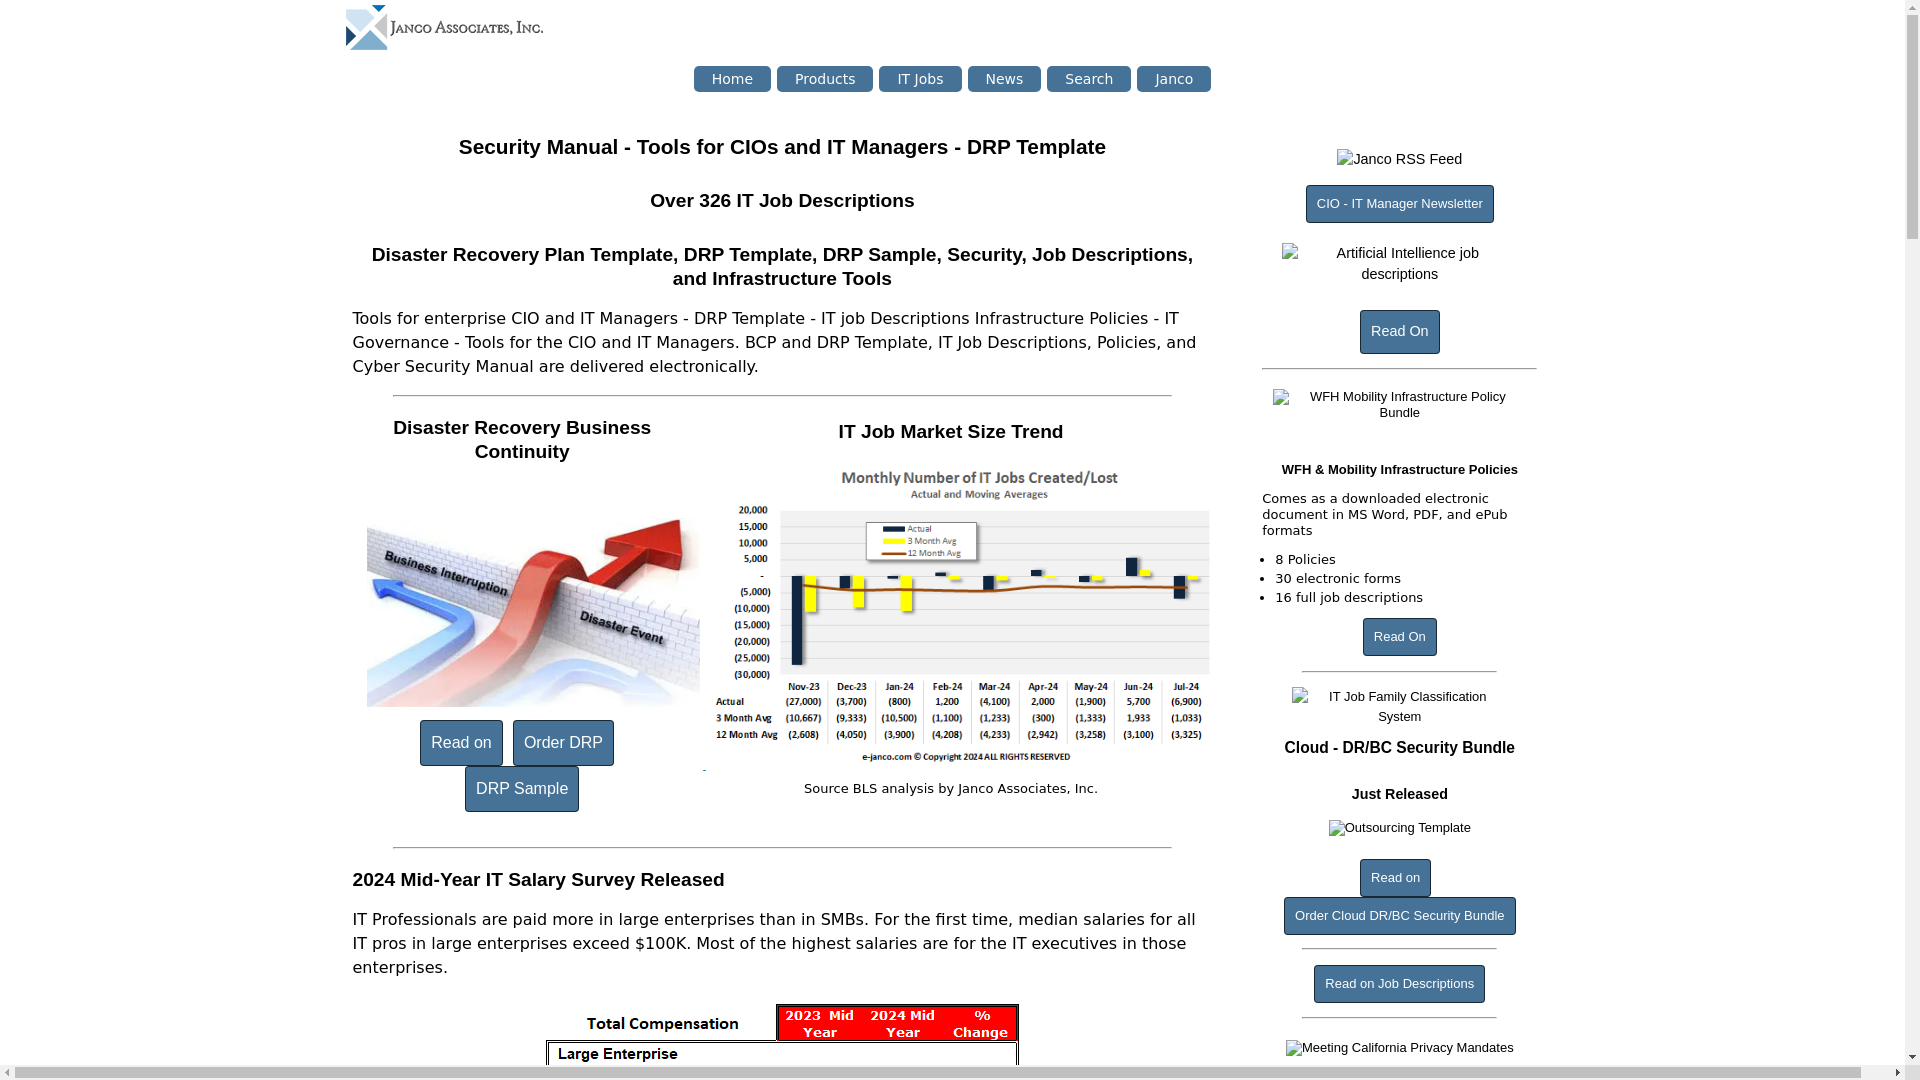  I want to click on Products, so click(825, 78).